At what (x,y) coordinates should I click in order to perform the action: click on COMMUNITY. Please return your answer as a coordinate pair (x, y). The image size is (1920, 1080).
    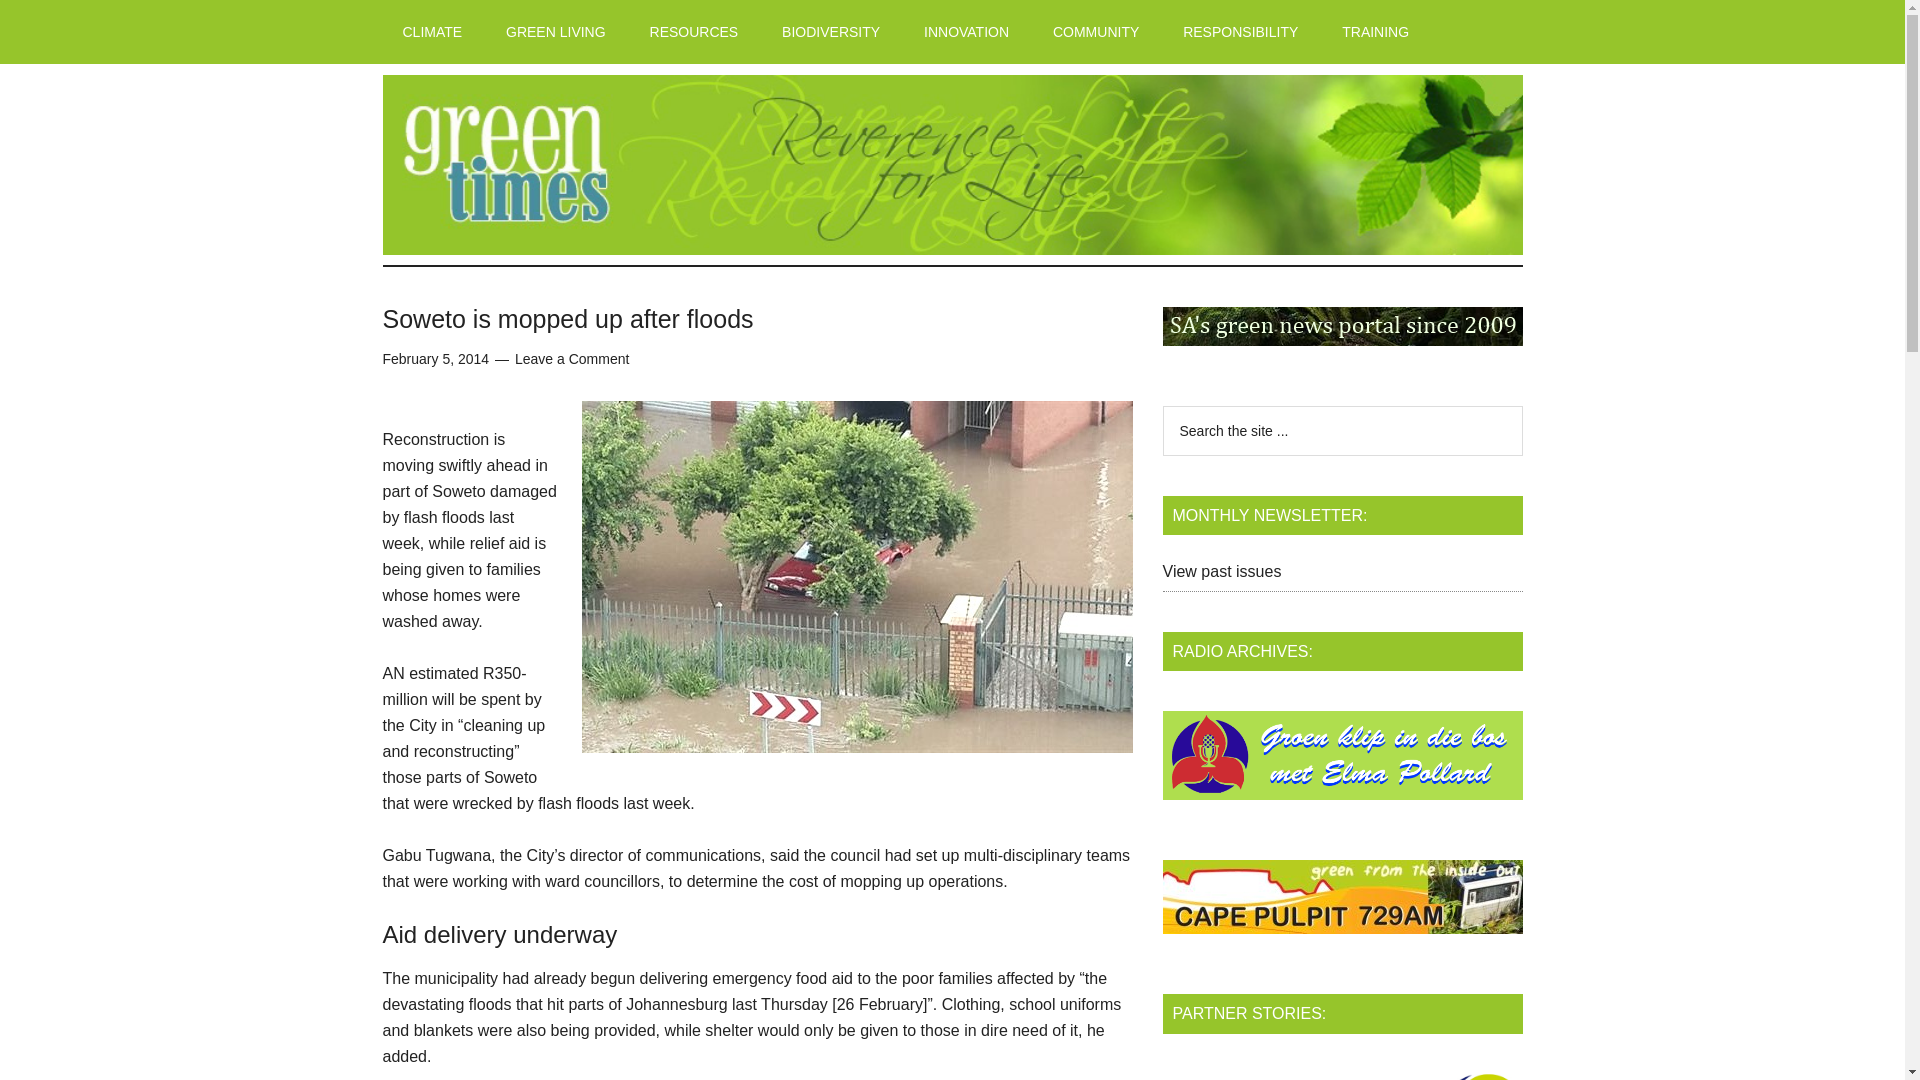
    Looking at the image, I should click on (1096, 32).